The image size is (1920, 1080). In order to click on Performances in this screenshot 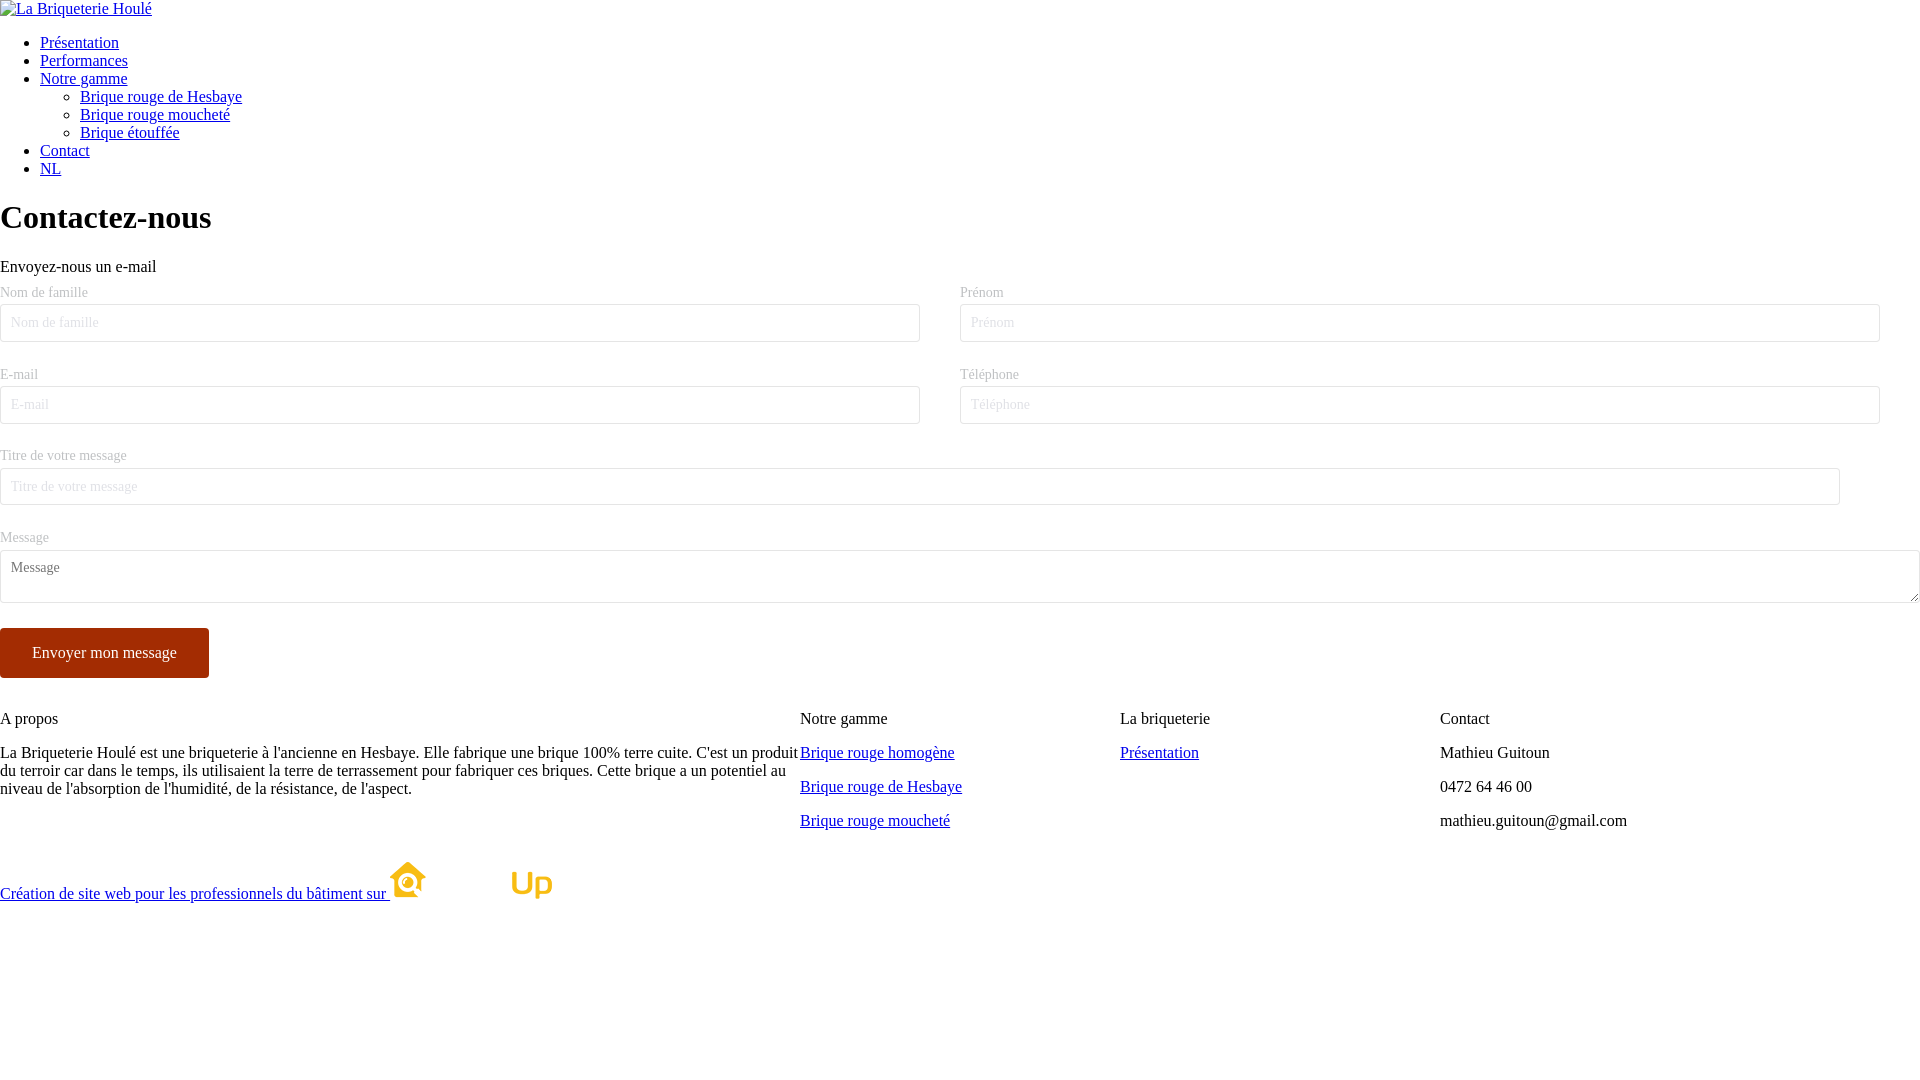, I will do `click(84, 60)`.